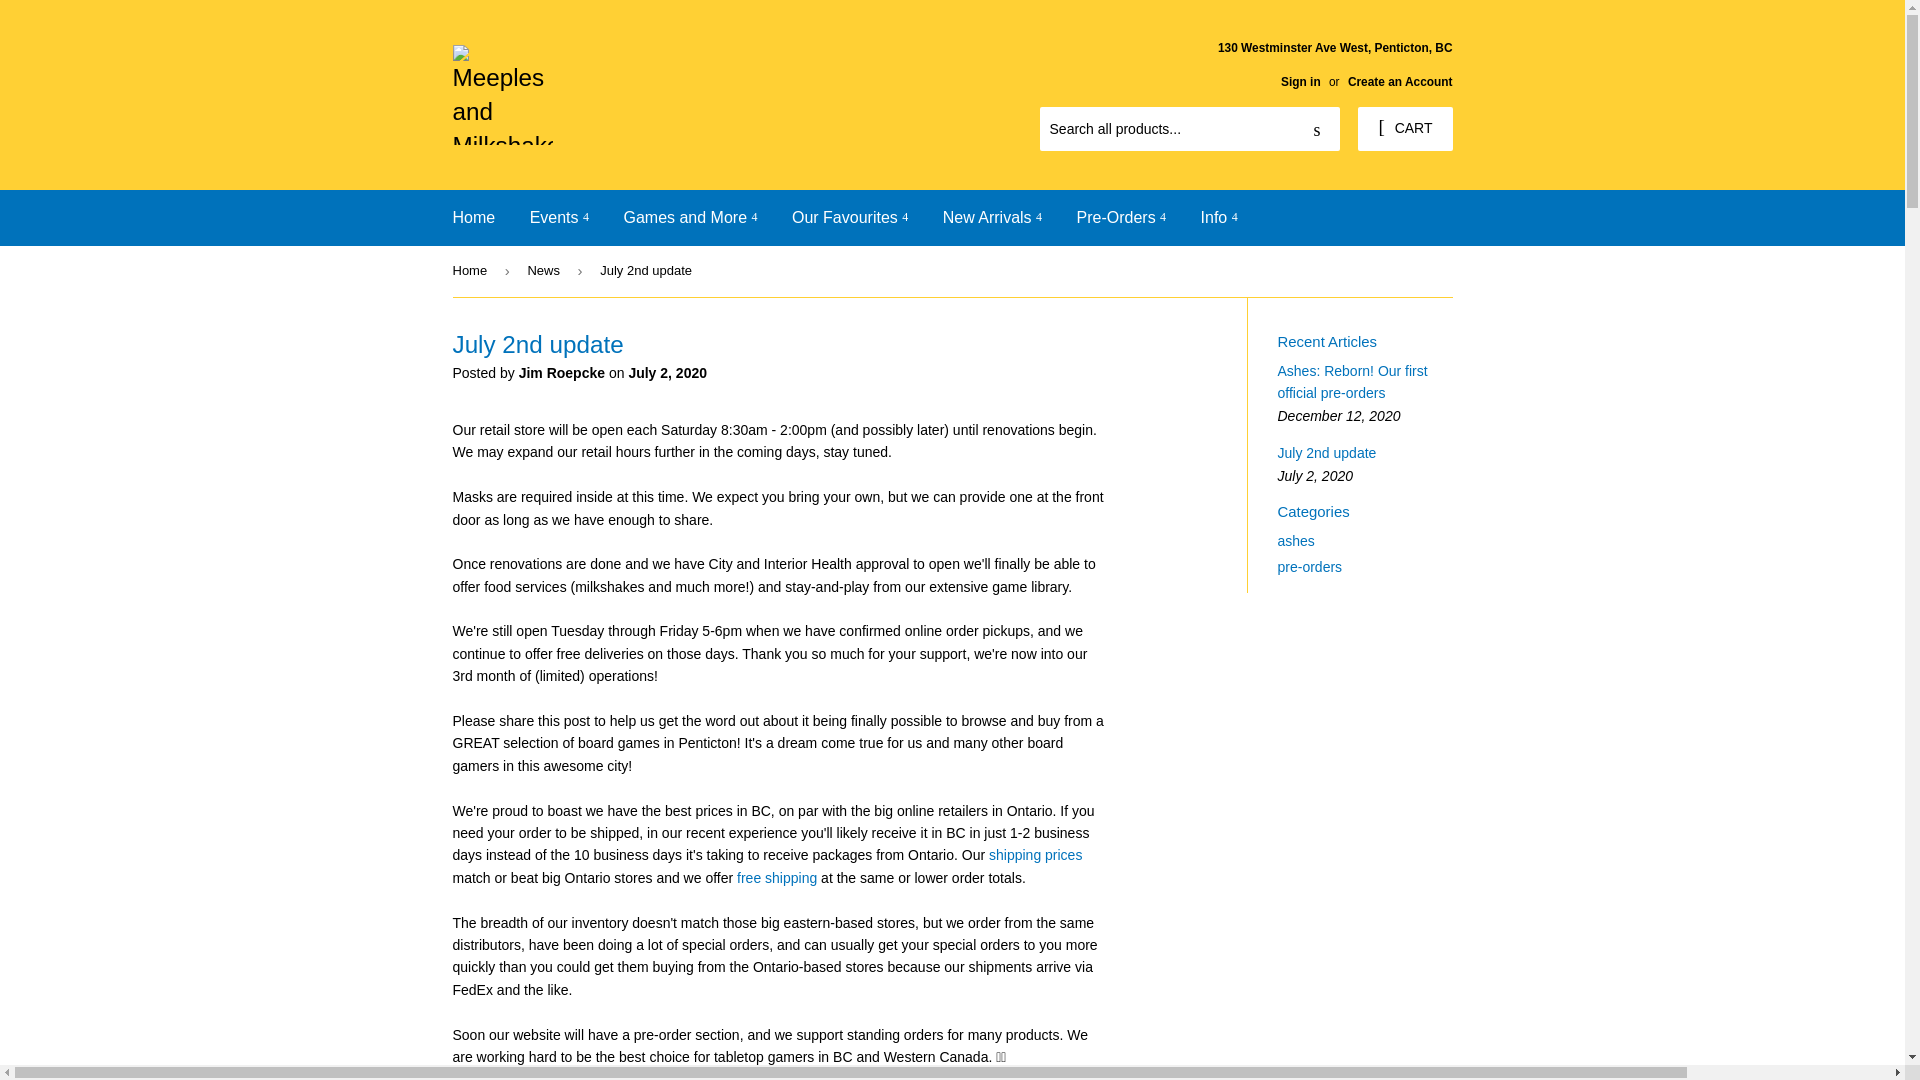 This screenshot has height=1080, width=1920. What do you see at coordinates (1310, 566) in the screenshot?
I see `Show articles tagged pre-orders` at bounding box center [1310, 566].